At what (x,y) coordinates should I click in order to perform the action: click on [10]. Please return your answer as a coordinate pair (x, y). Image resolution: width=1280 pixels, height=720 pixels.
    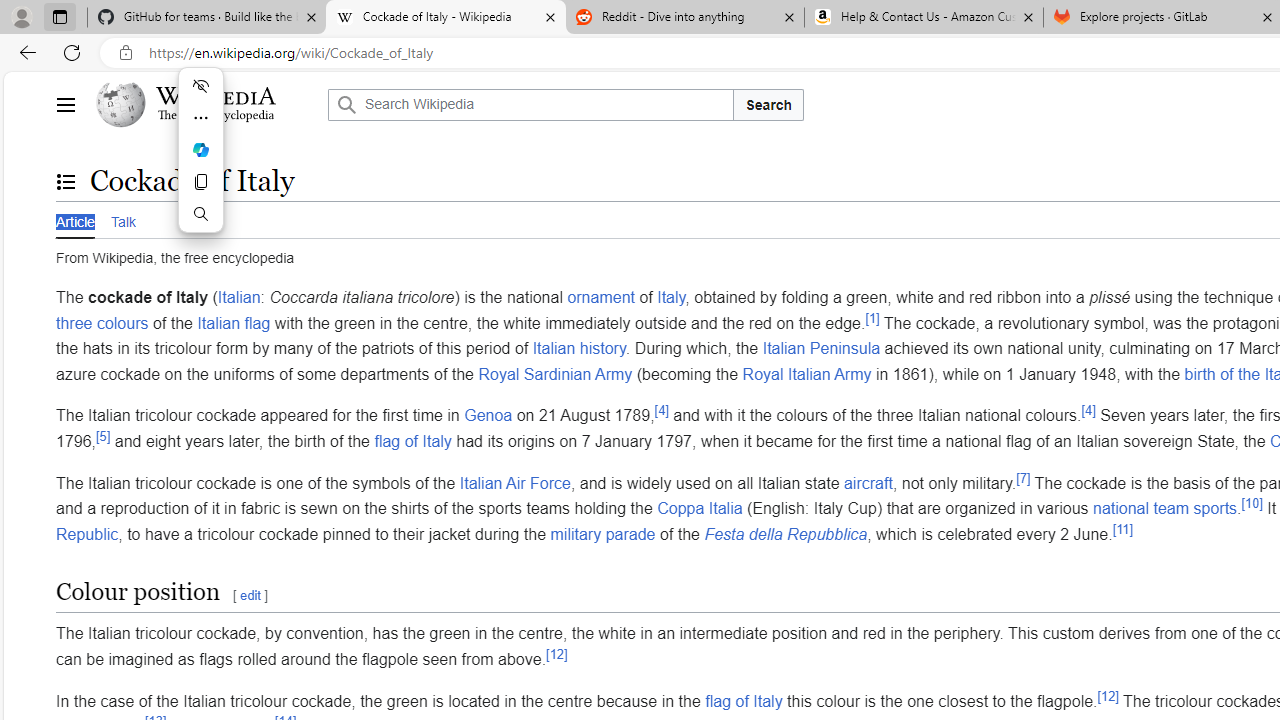
    Looking at the image, I should click on (1252, 503).